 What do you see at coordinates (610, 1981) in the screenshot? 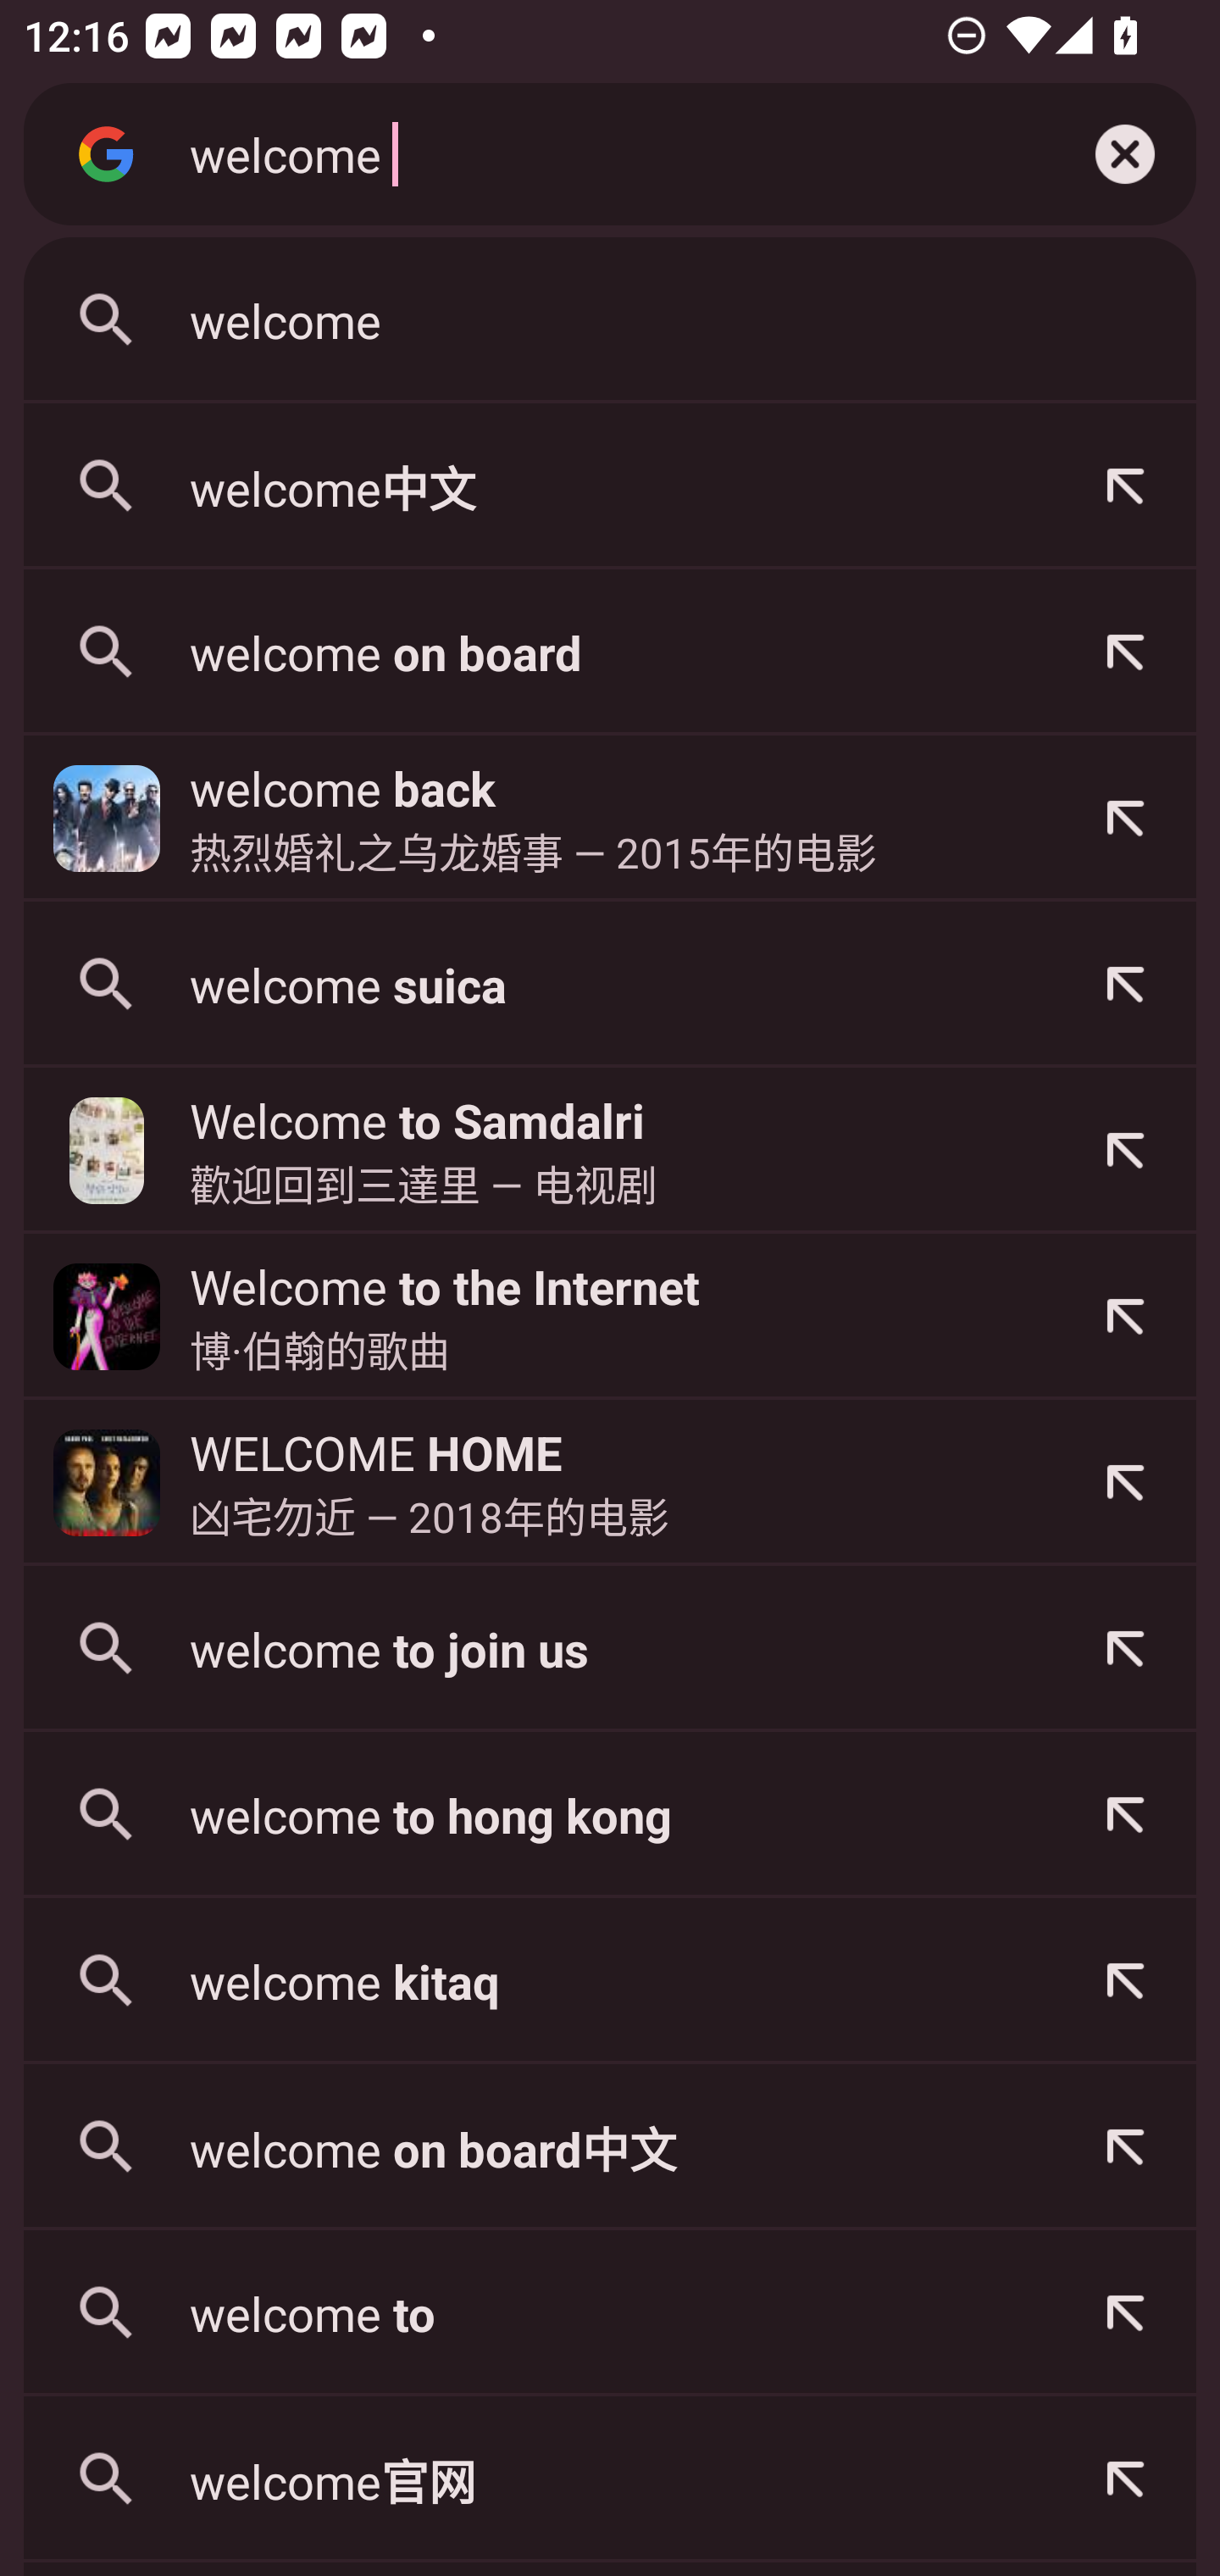
I see `welcome kitaq Refine: welcome kitaq` at bounding box center [610, 1981].